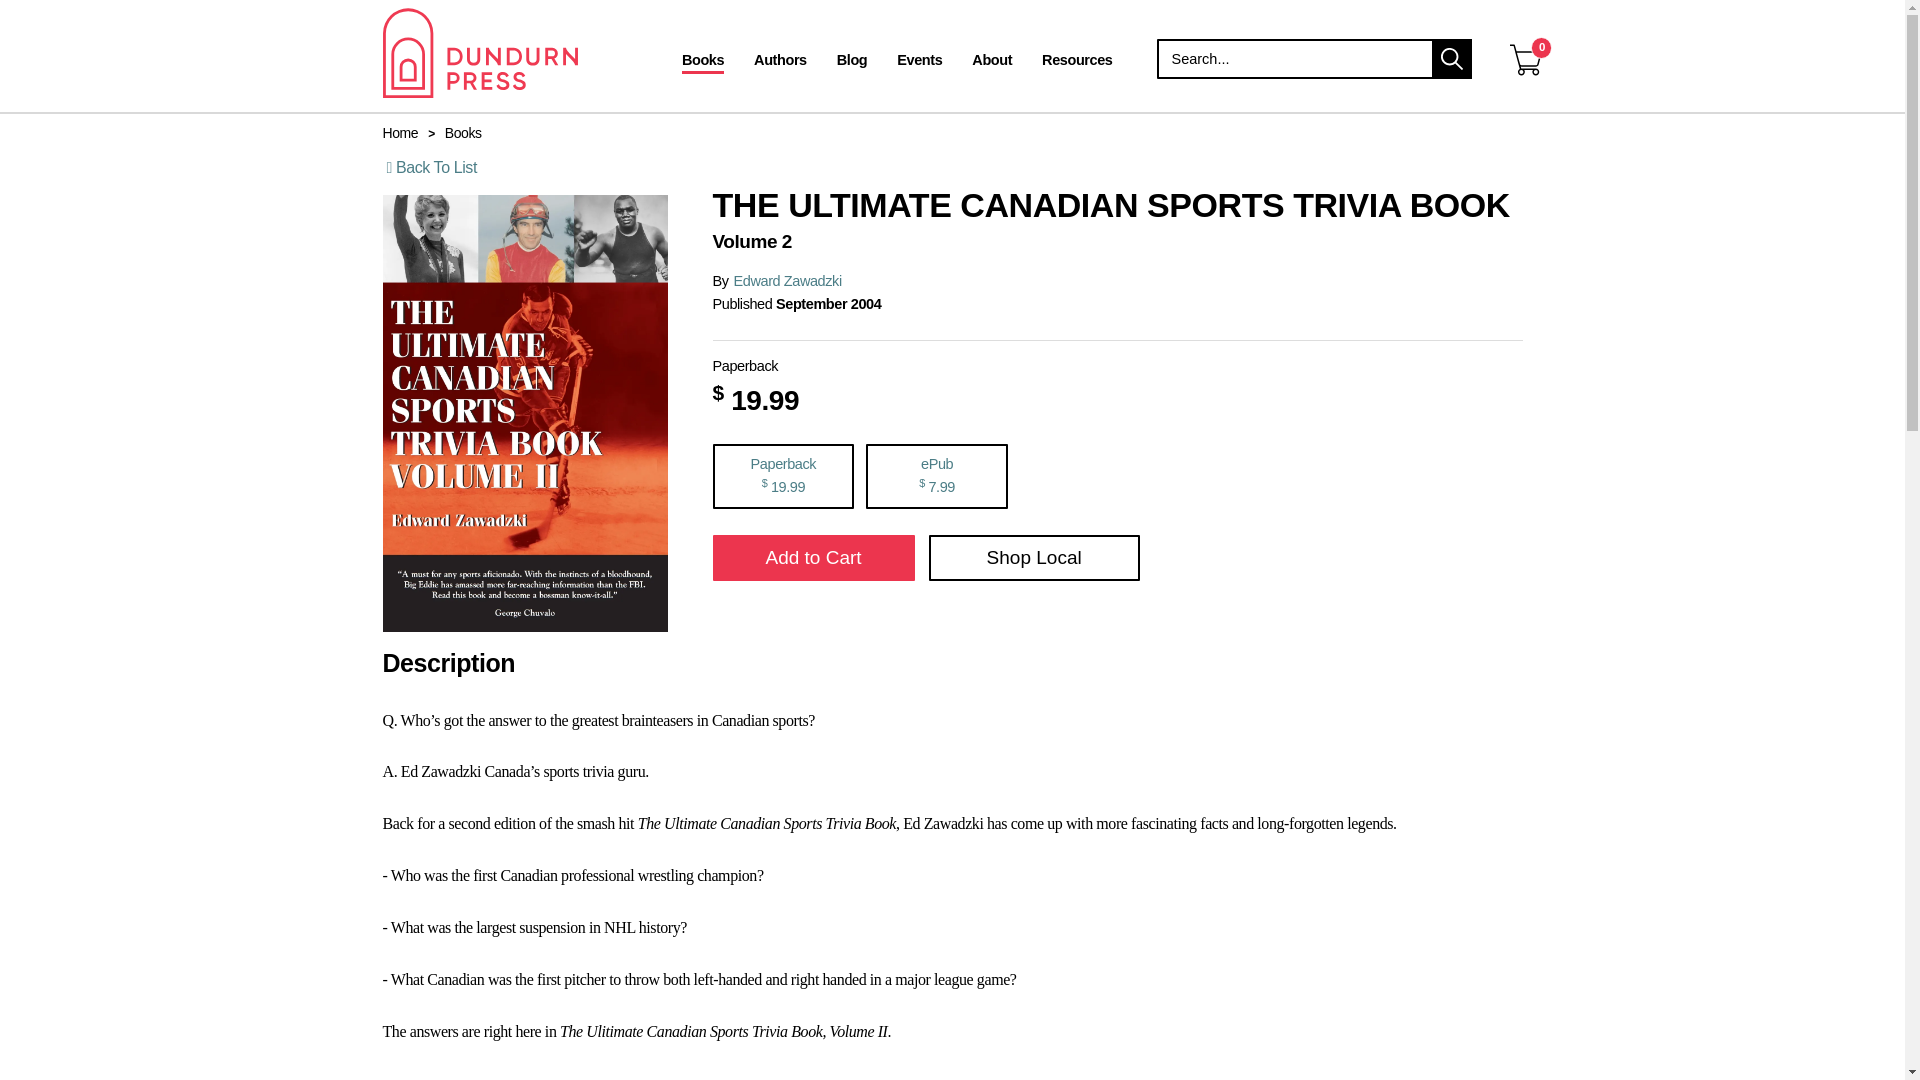  I want to click on Shop Local, so click(1034, 558).